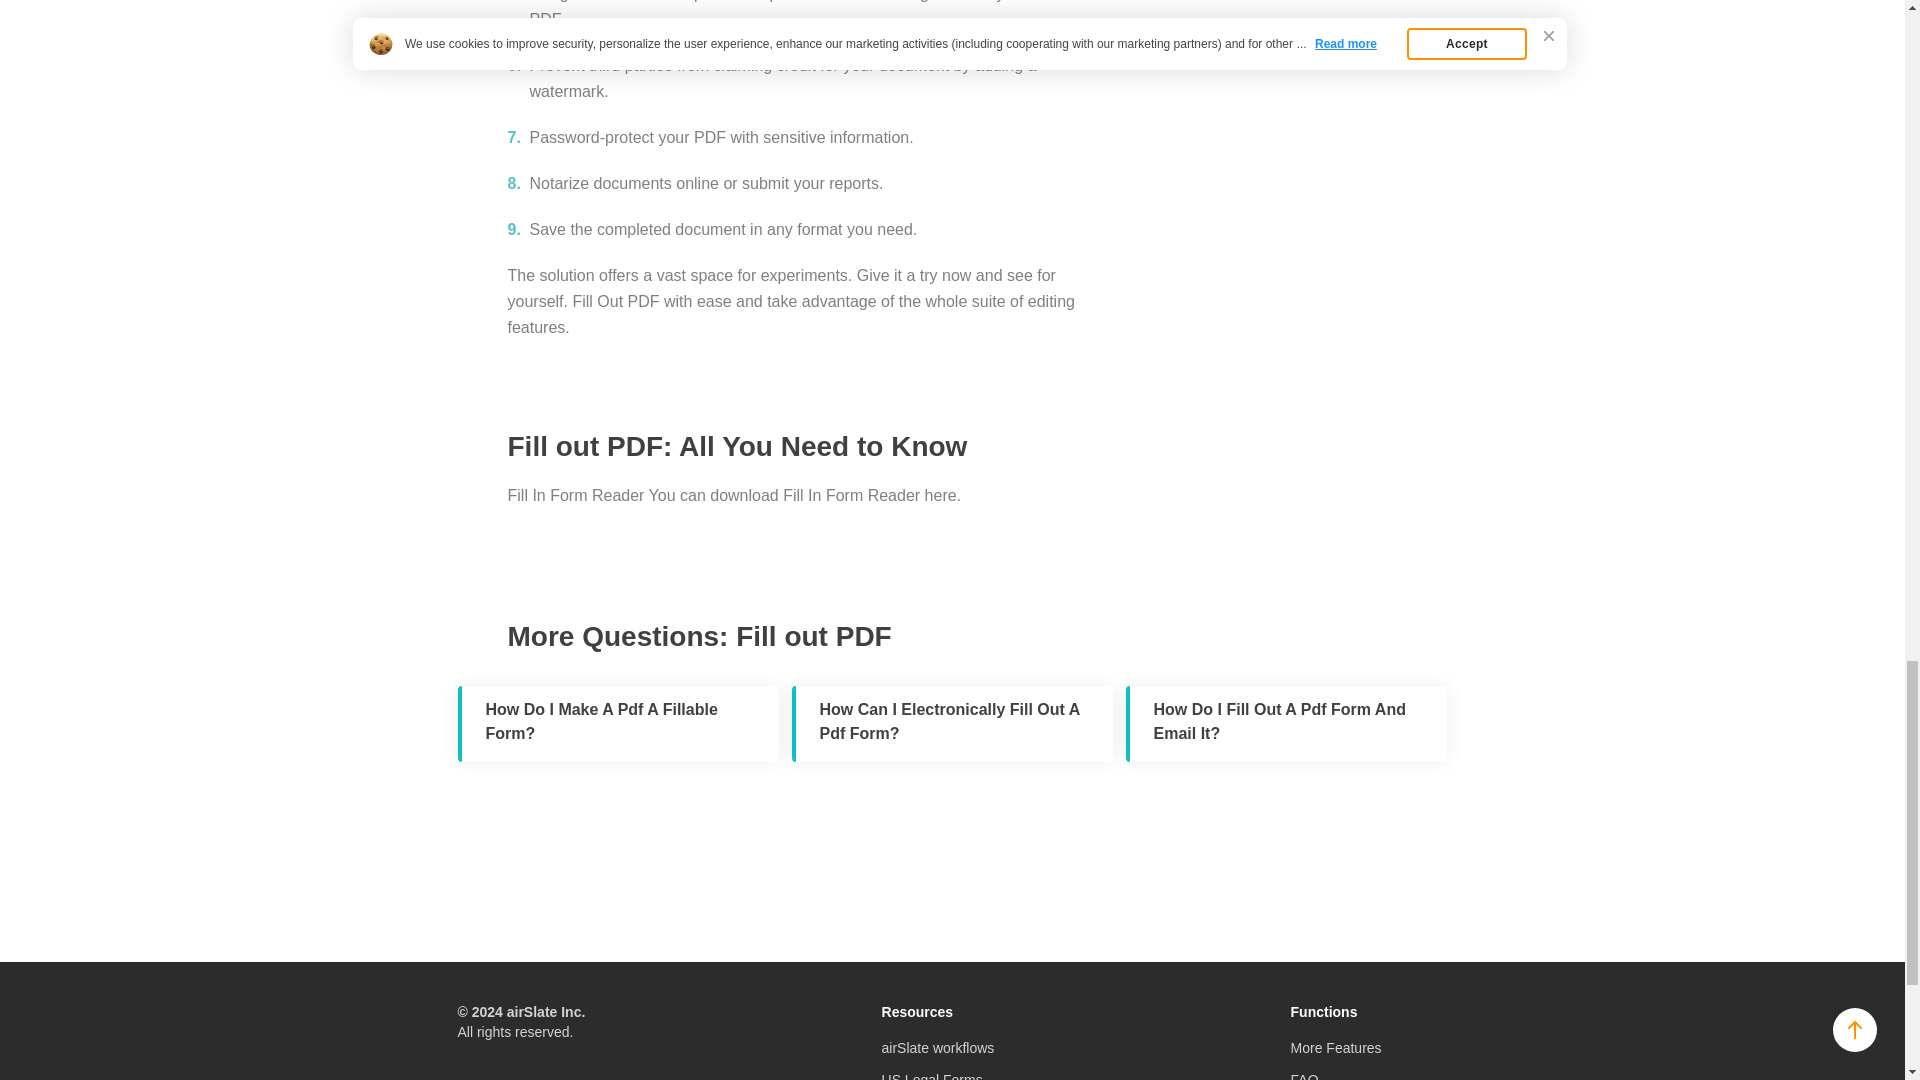  Describe the element at coordinates (938, 1048) in the screenshot. I see `airSlate workflows` at that location.